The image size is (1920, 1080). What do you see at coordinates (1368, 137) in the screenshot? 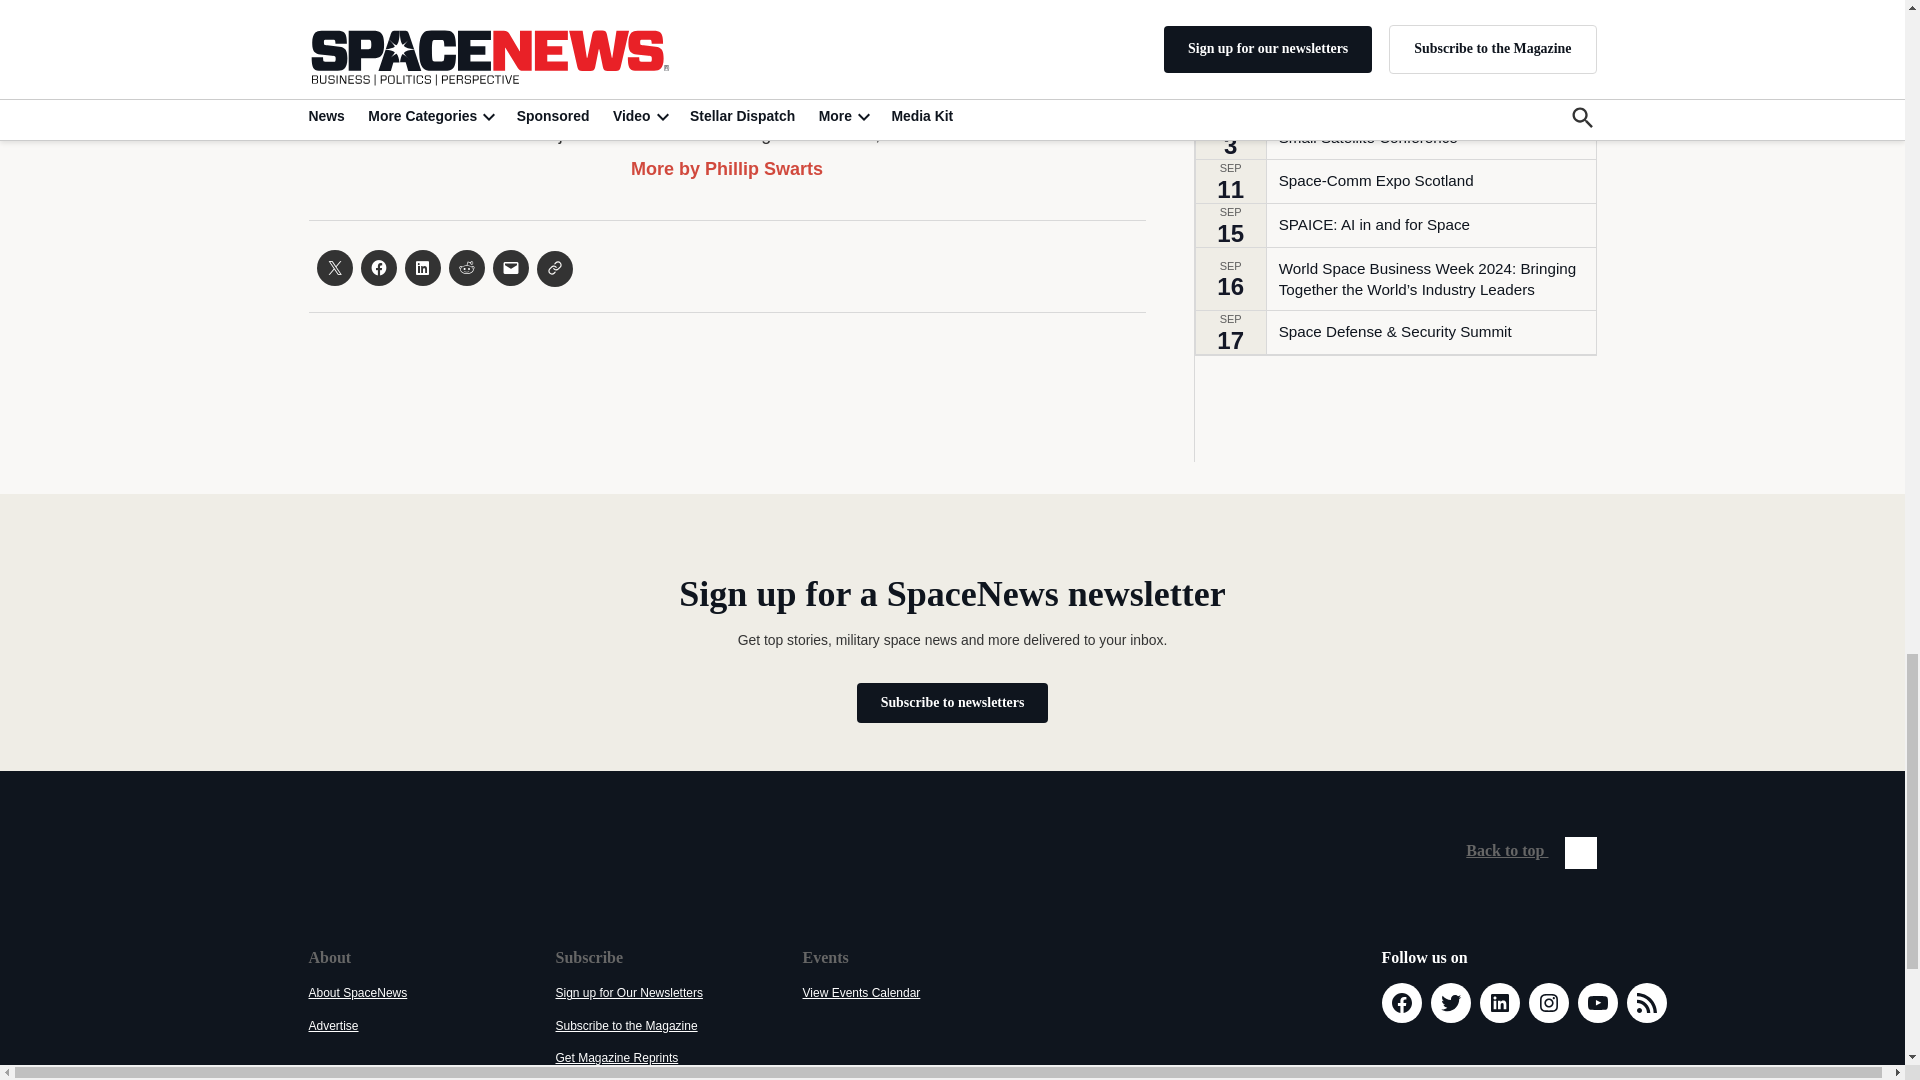
I see `Small Satellite Conference` at bounding box center [1368, 137].